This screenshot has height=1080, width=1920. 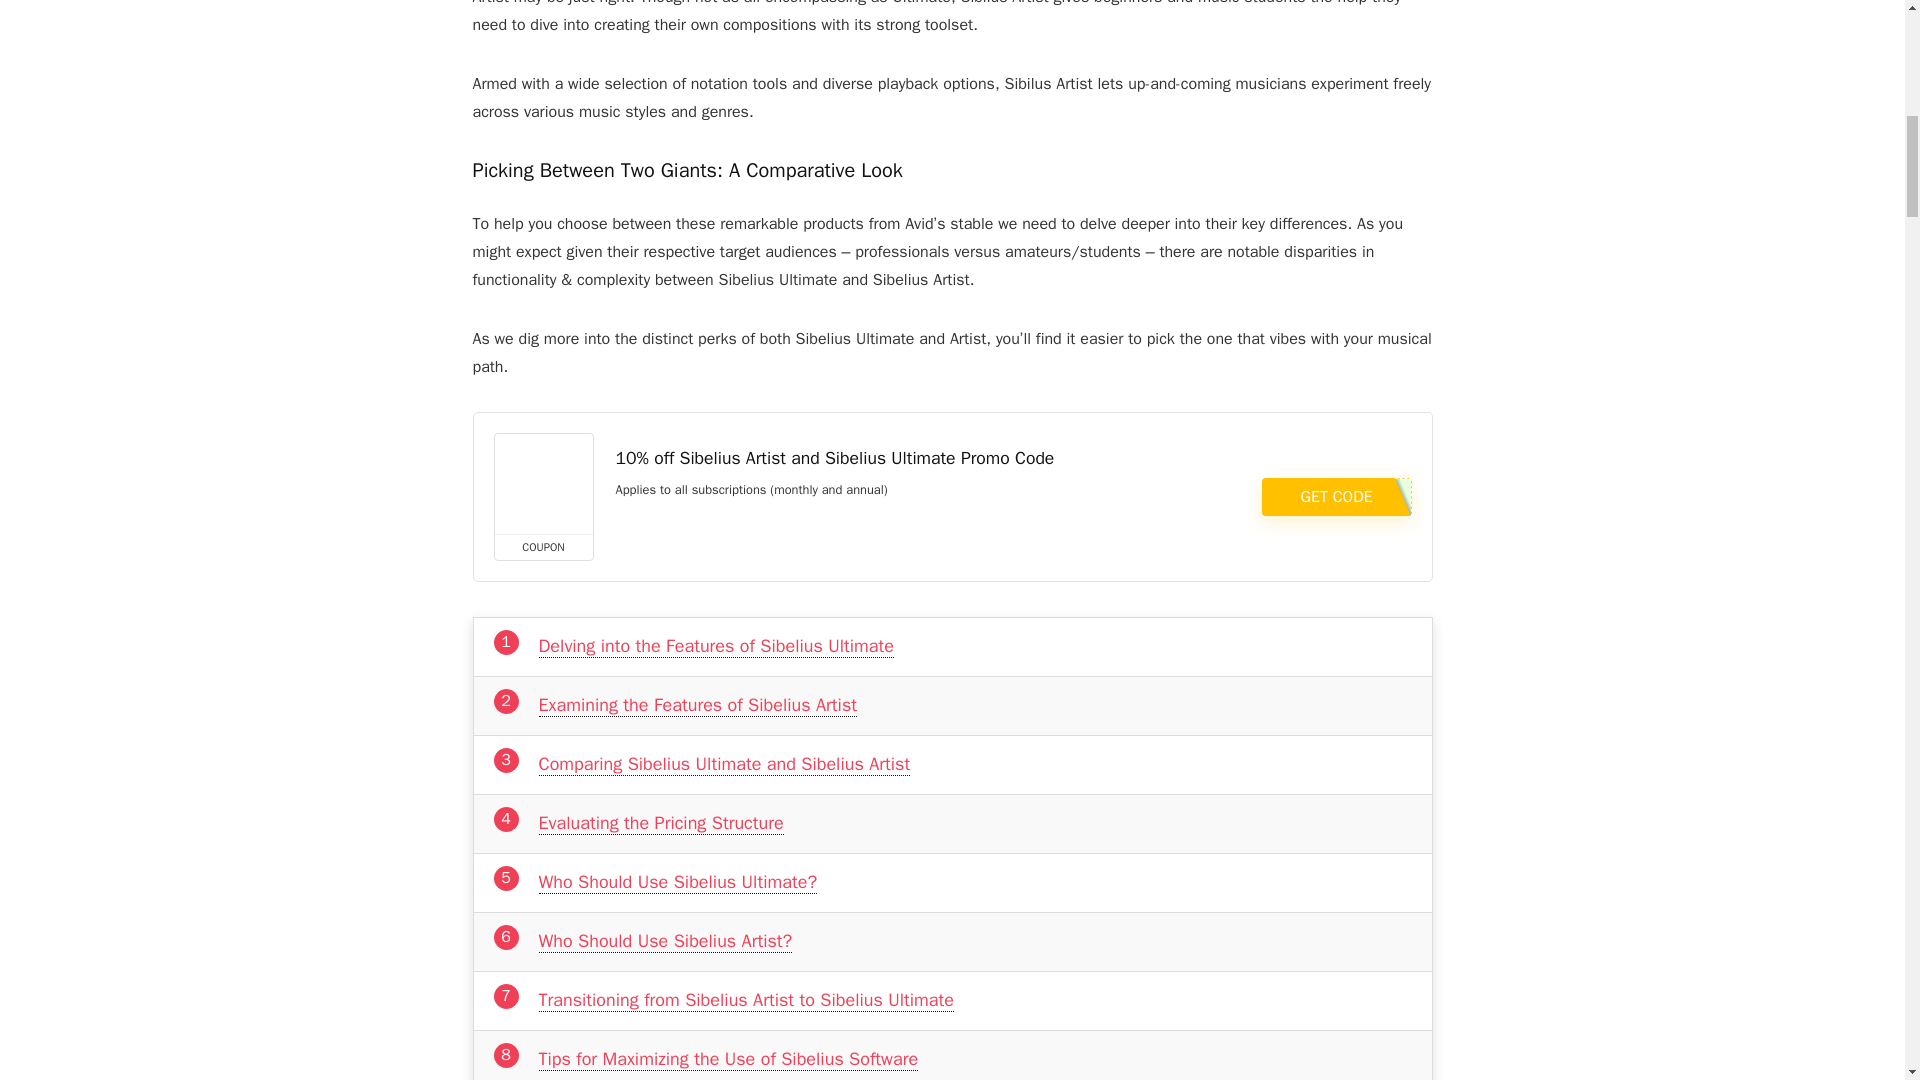 What do you see at coordinates (714, 646) in the screenshot?
I see `Delving into the Features of Sibelius Ultimate` at bounding box center [714, 646].